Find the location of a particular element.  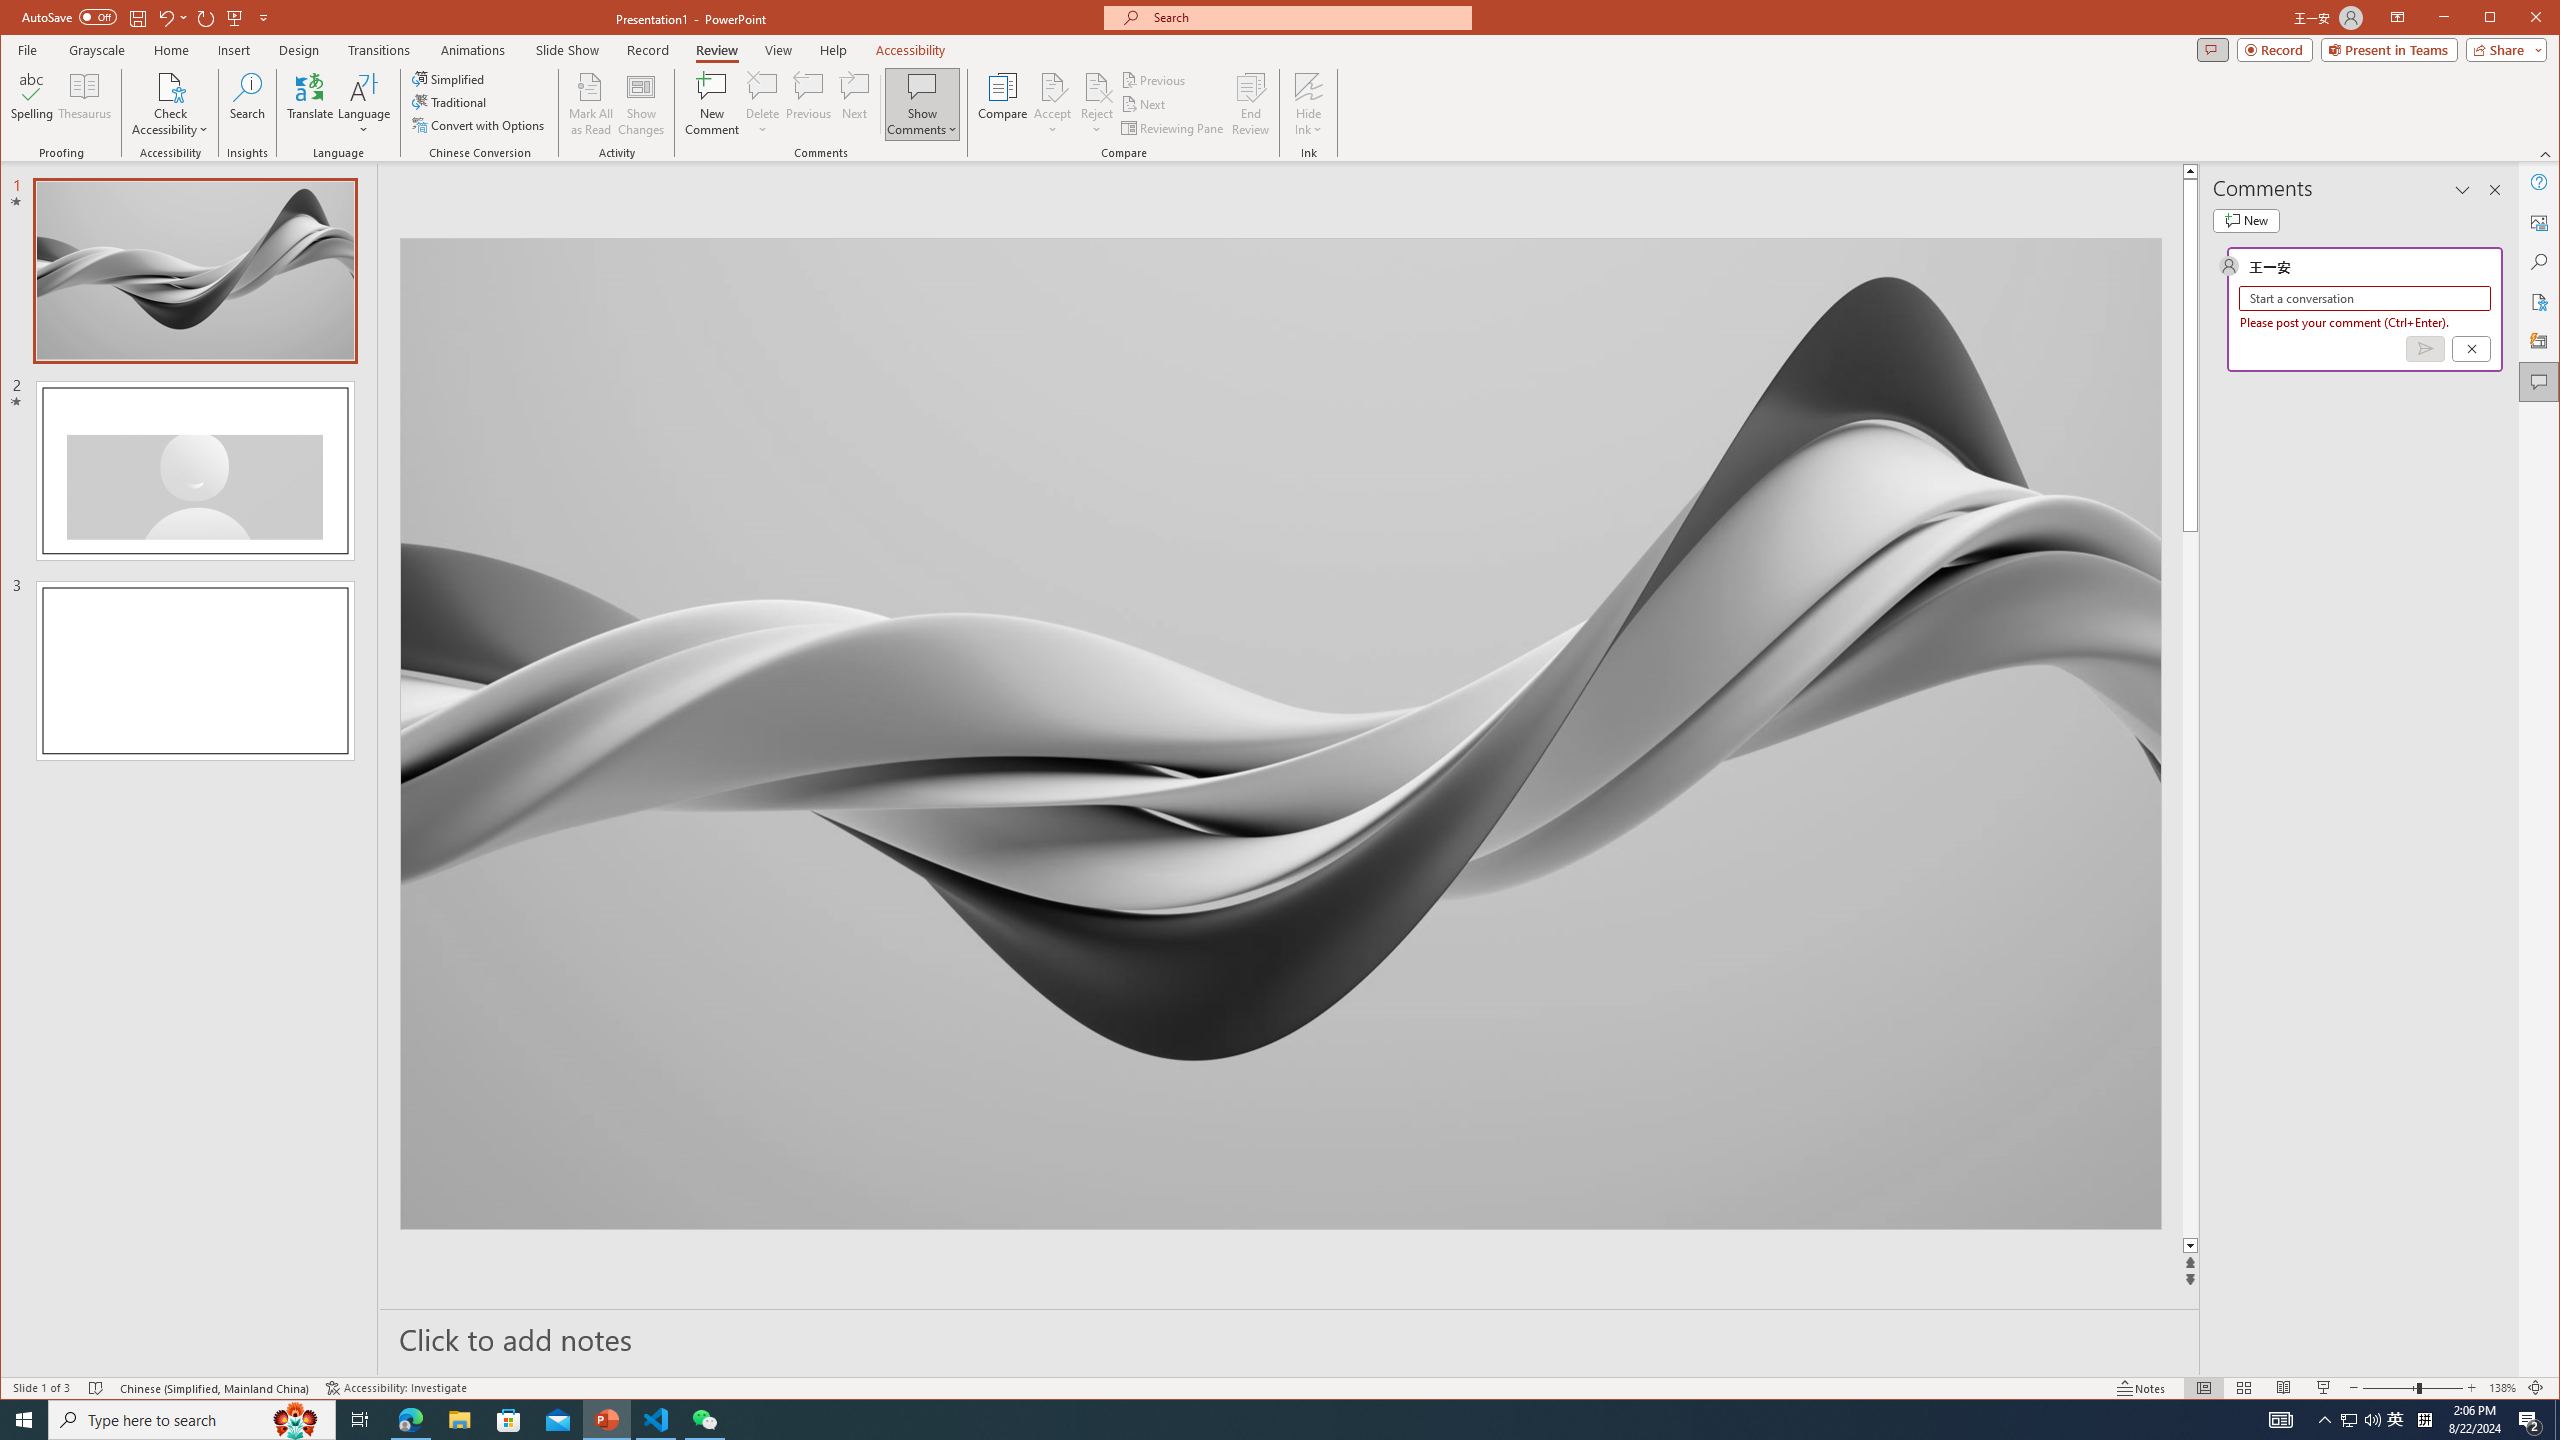

Wavy 3D art is located at coordinates (1280, 734).